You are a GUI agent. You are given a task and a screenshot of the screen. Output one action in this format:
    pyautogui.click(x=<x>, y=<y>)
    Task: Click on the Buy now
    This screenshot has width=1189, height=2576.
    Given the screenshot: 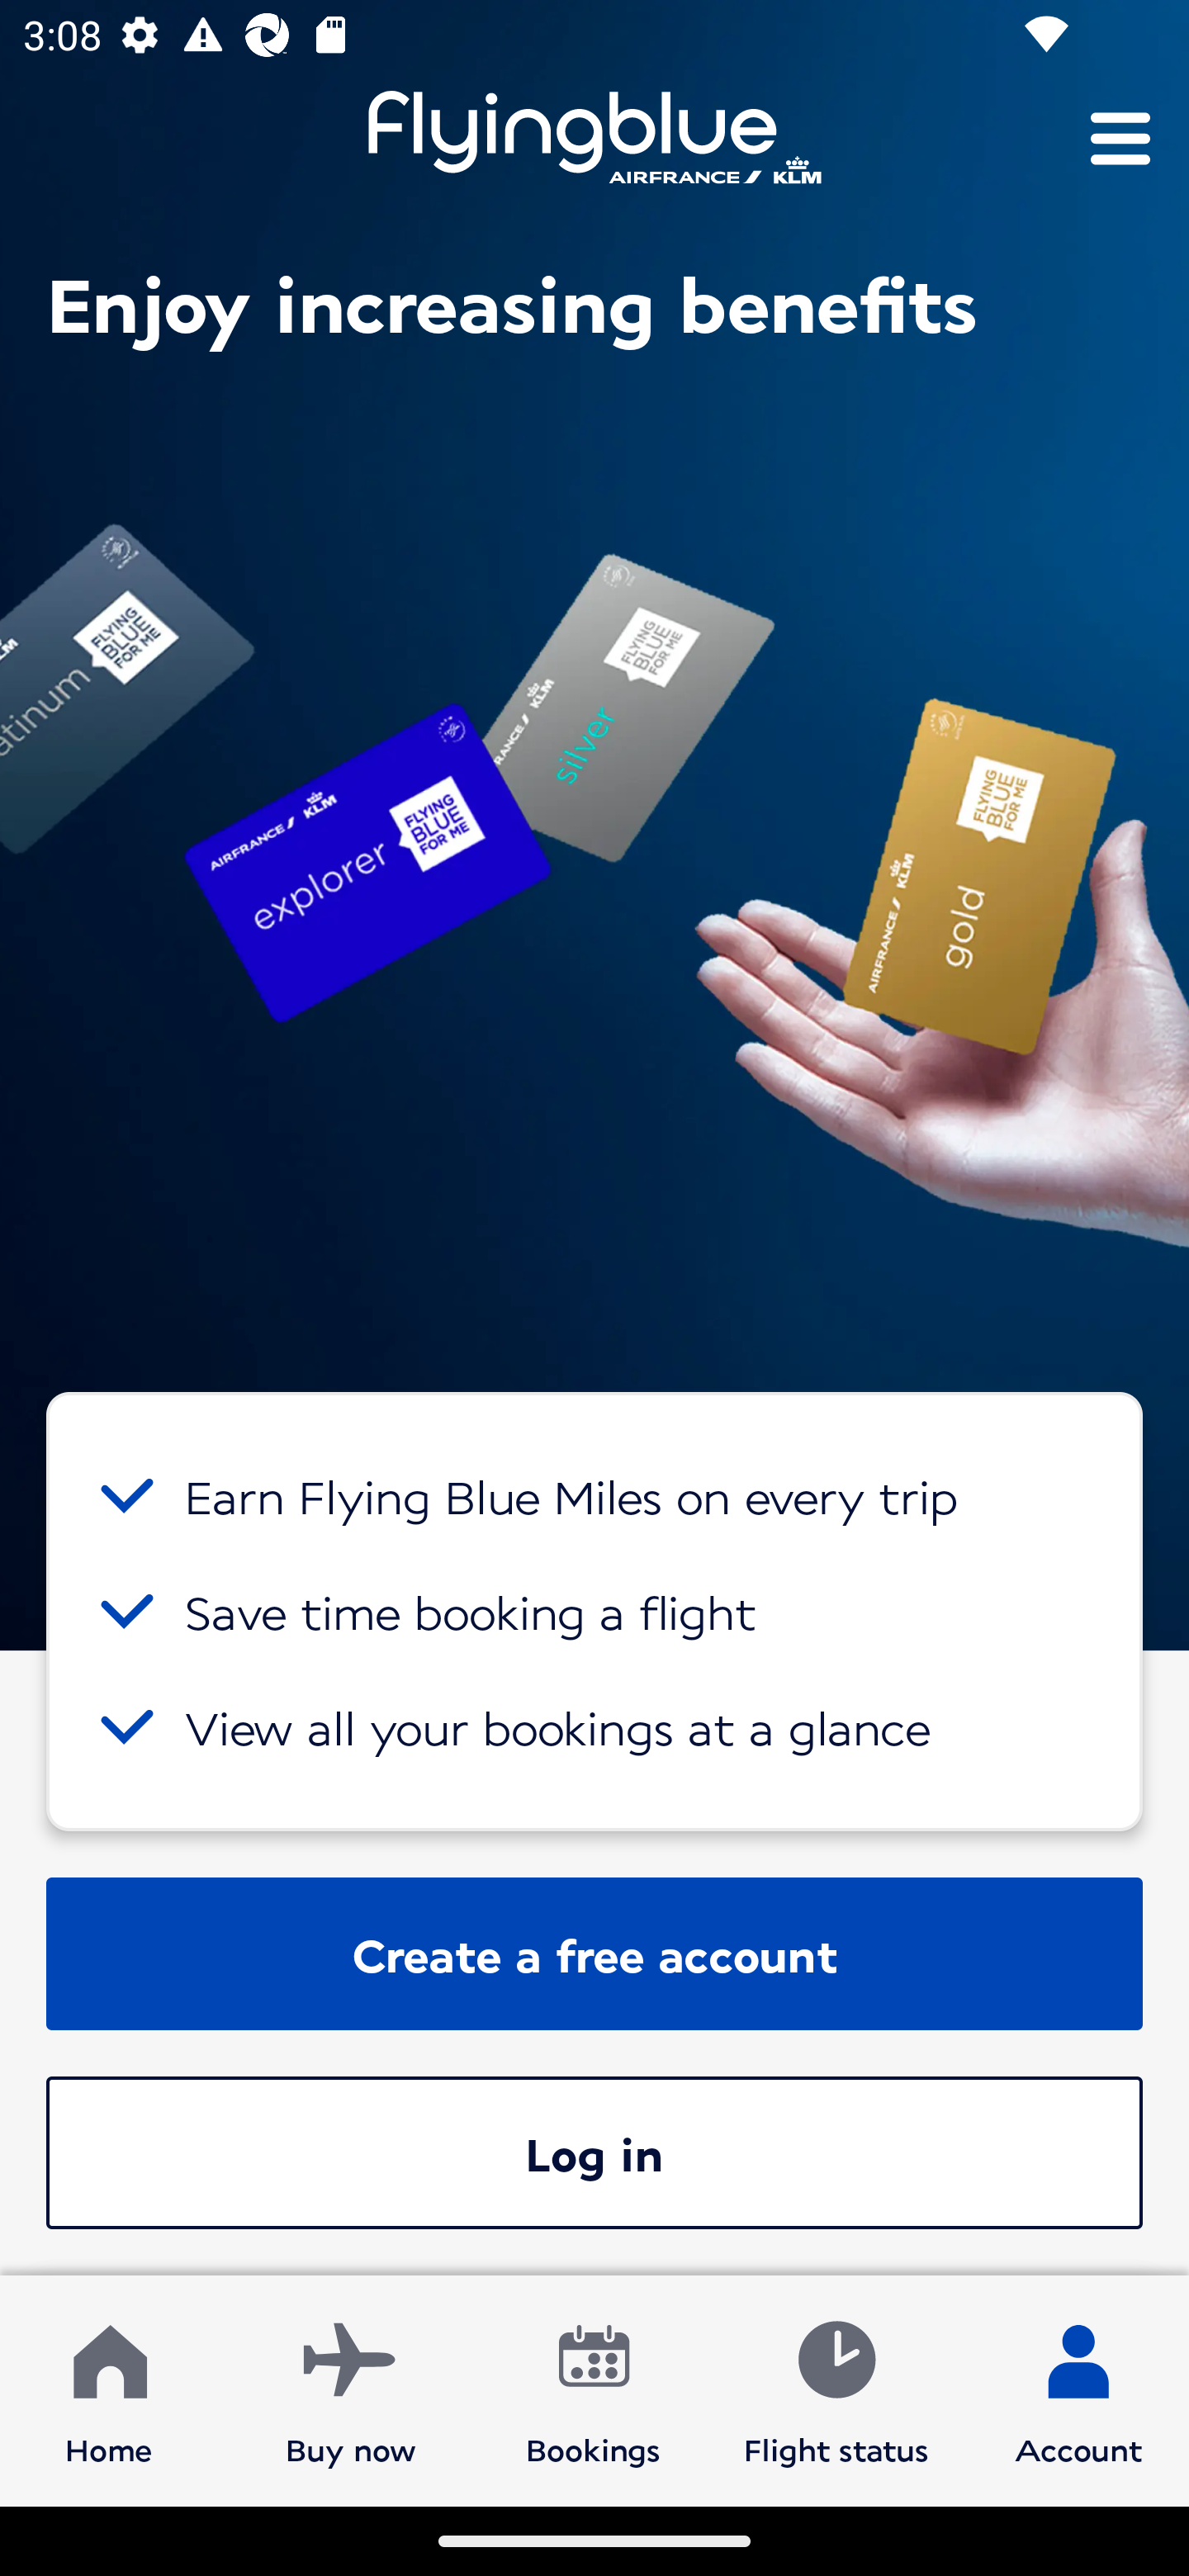 What is the action you would take?
    pyautogui.click(x=351, y=2389)
    